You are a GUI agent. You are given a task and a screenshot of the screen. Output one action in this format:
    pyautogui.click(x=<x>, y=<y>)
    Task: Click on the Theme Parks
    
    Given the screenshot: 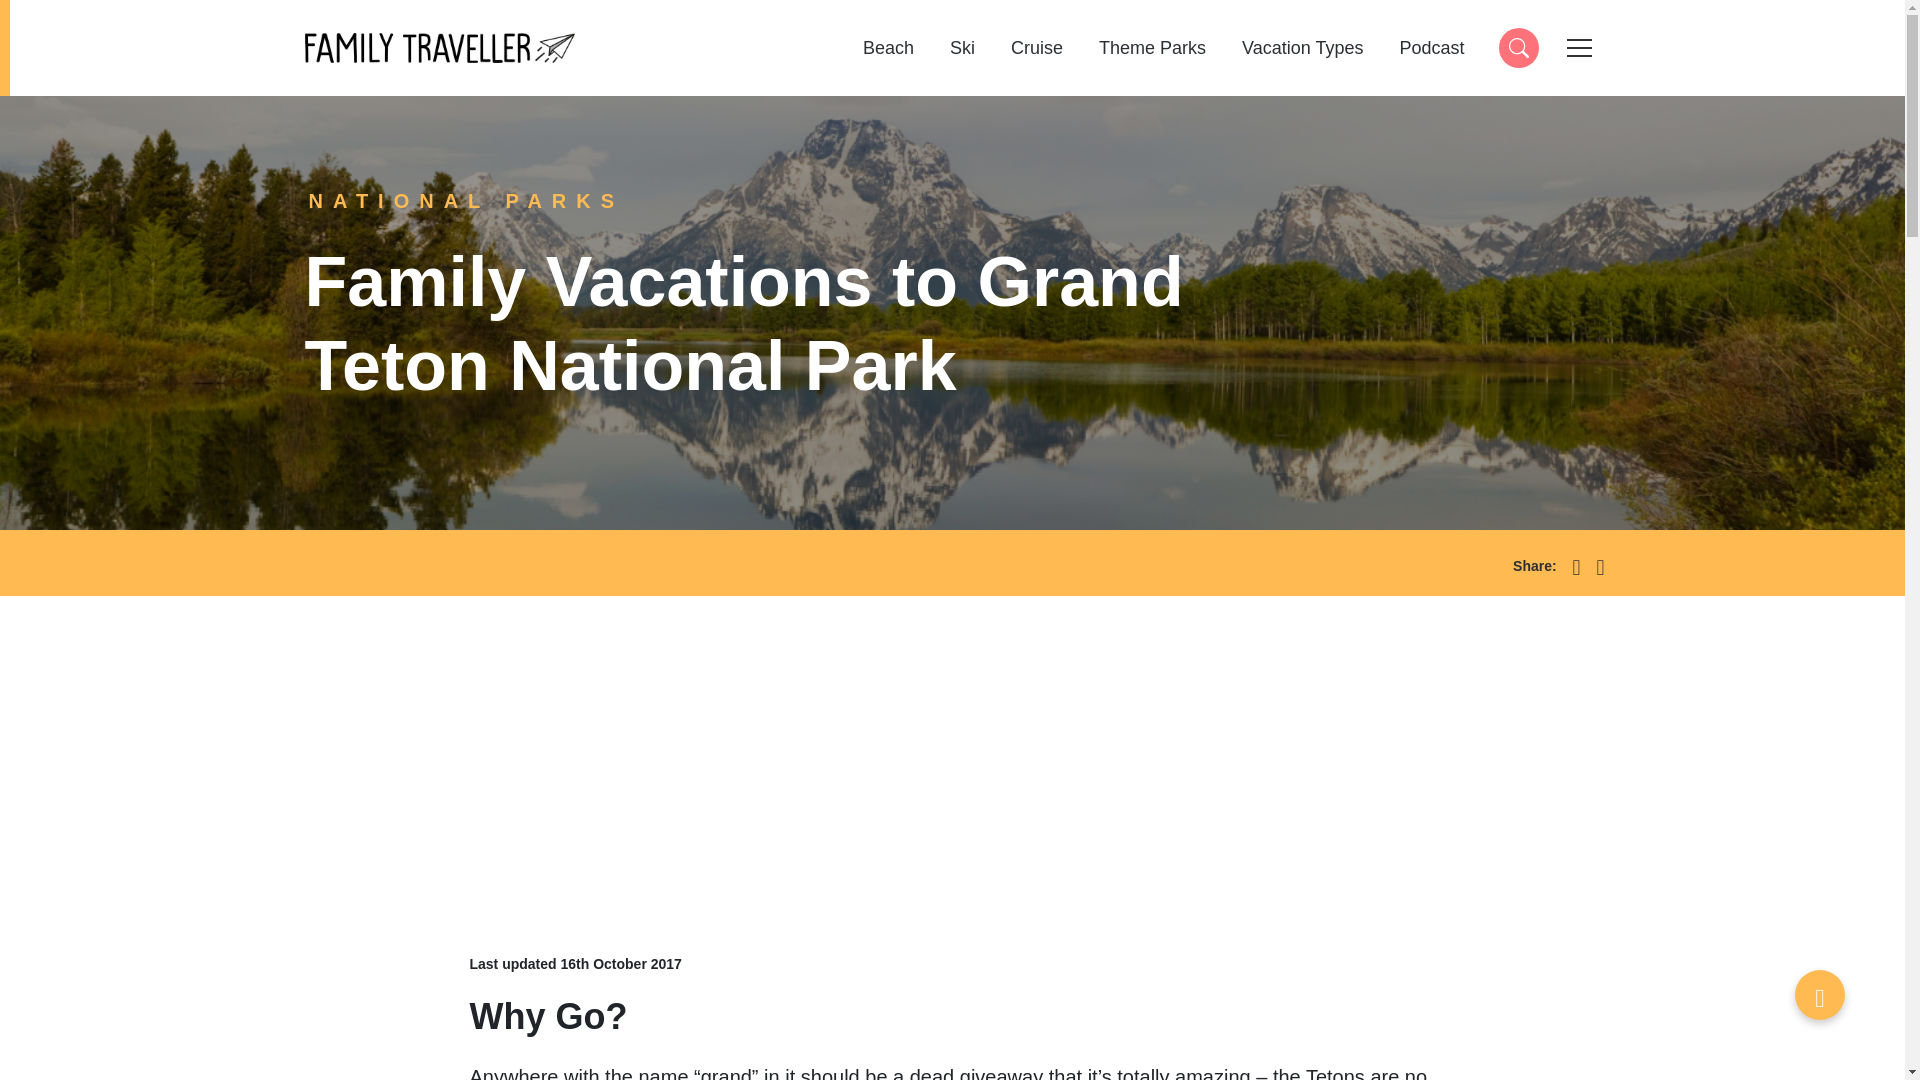 What is the action you would take?
    pyautogui.click(x=1152, y=48)
    